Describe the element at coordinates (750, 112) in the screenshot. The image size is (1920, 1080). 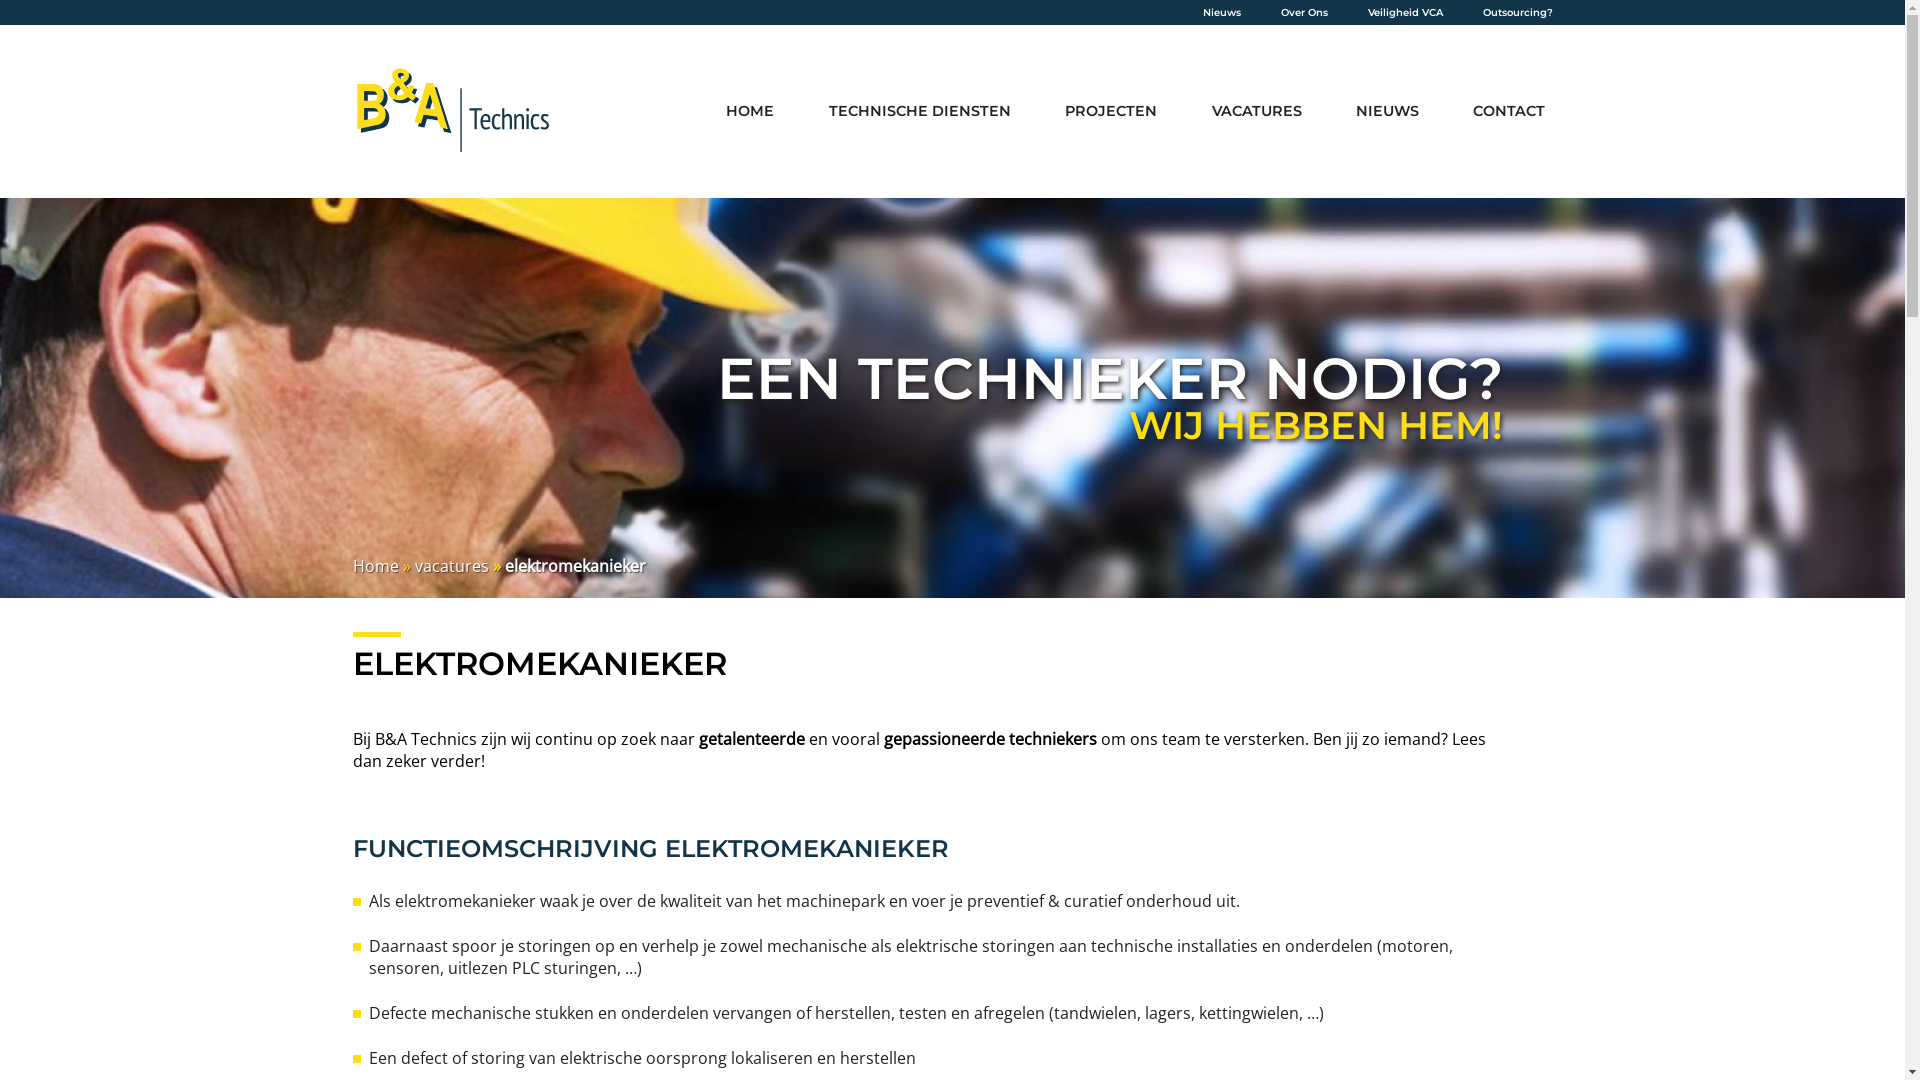
I see `HOME` at that location.